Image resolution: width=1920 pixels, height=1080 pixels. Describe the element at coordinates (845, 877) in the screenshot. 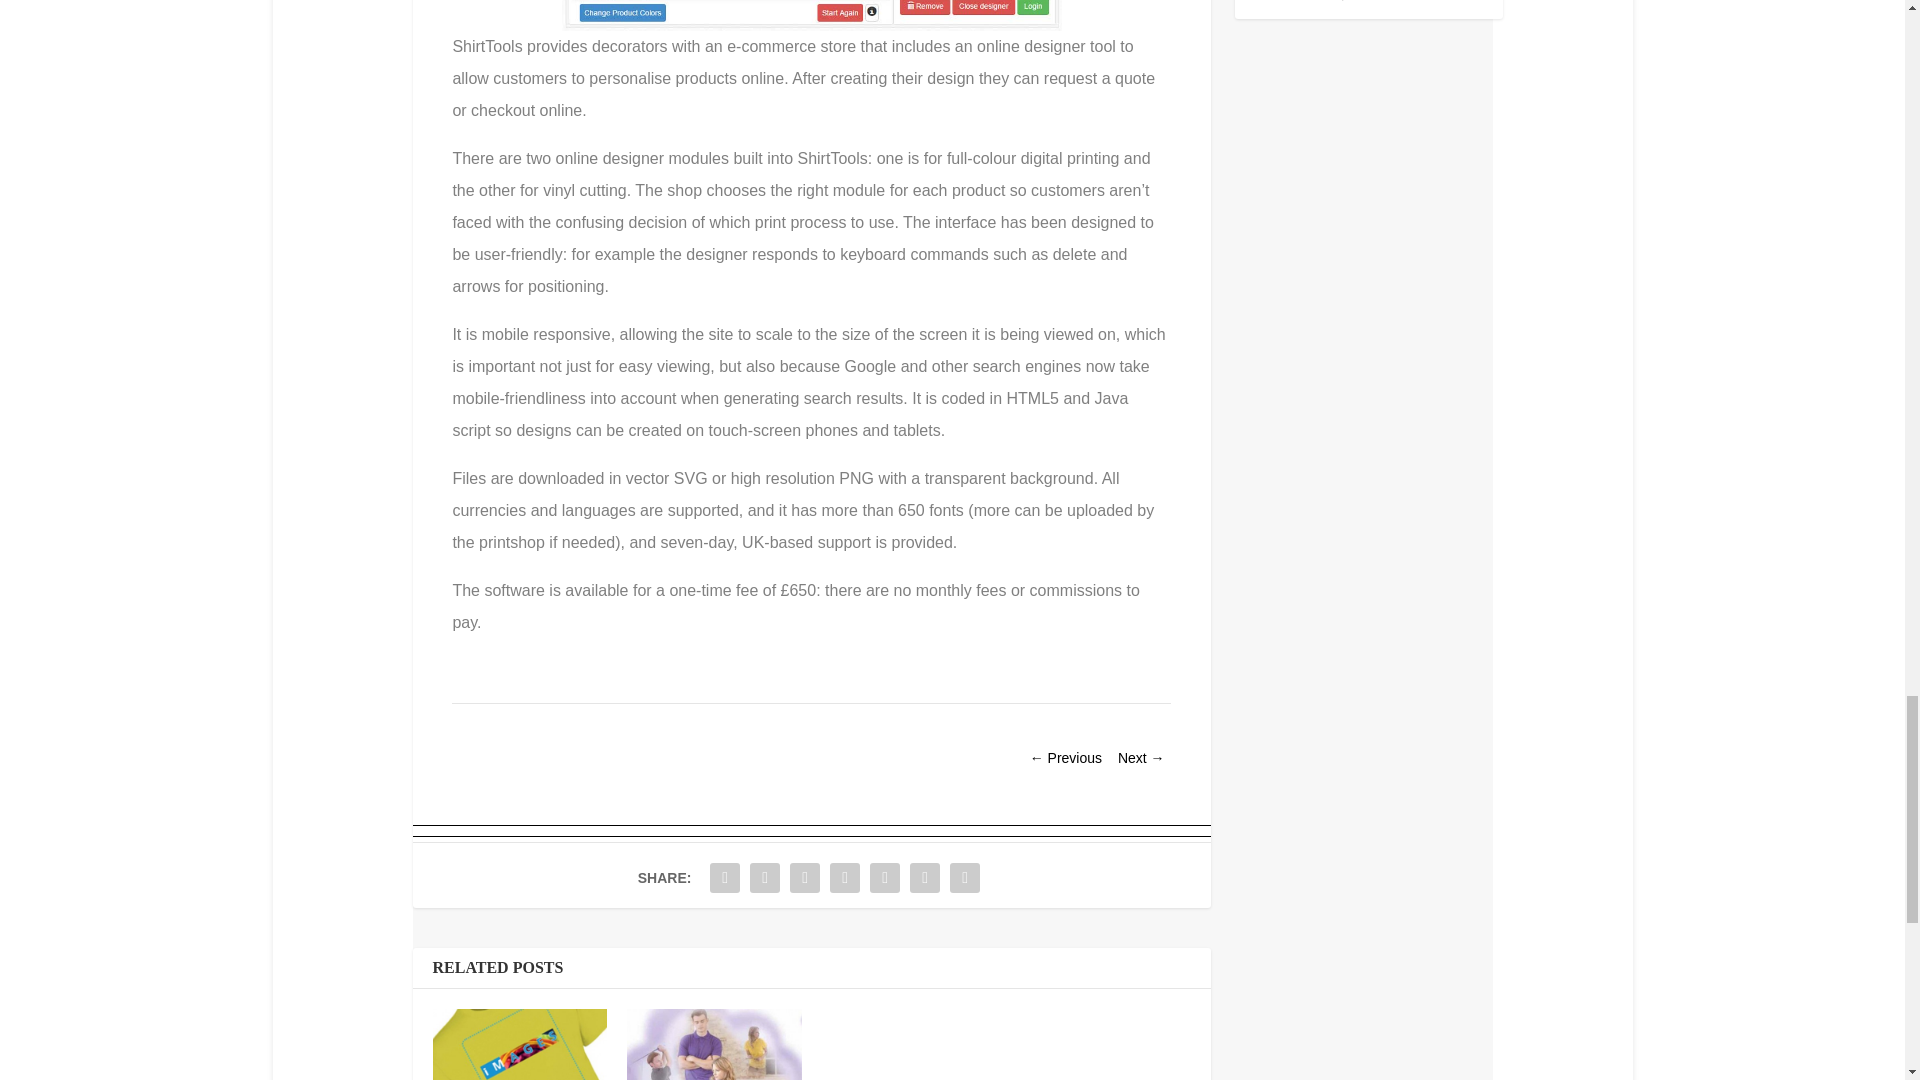

I see `Share "Software Review: 2015 2" via Pinterest` at that location.